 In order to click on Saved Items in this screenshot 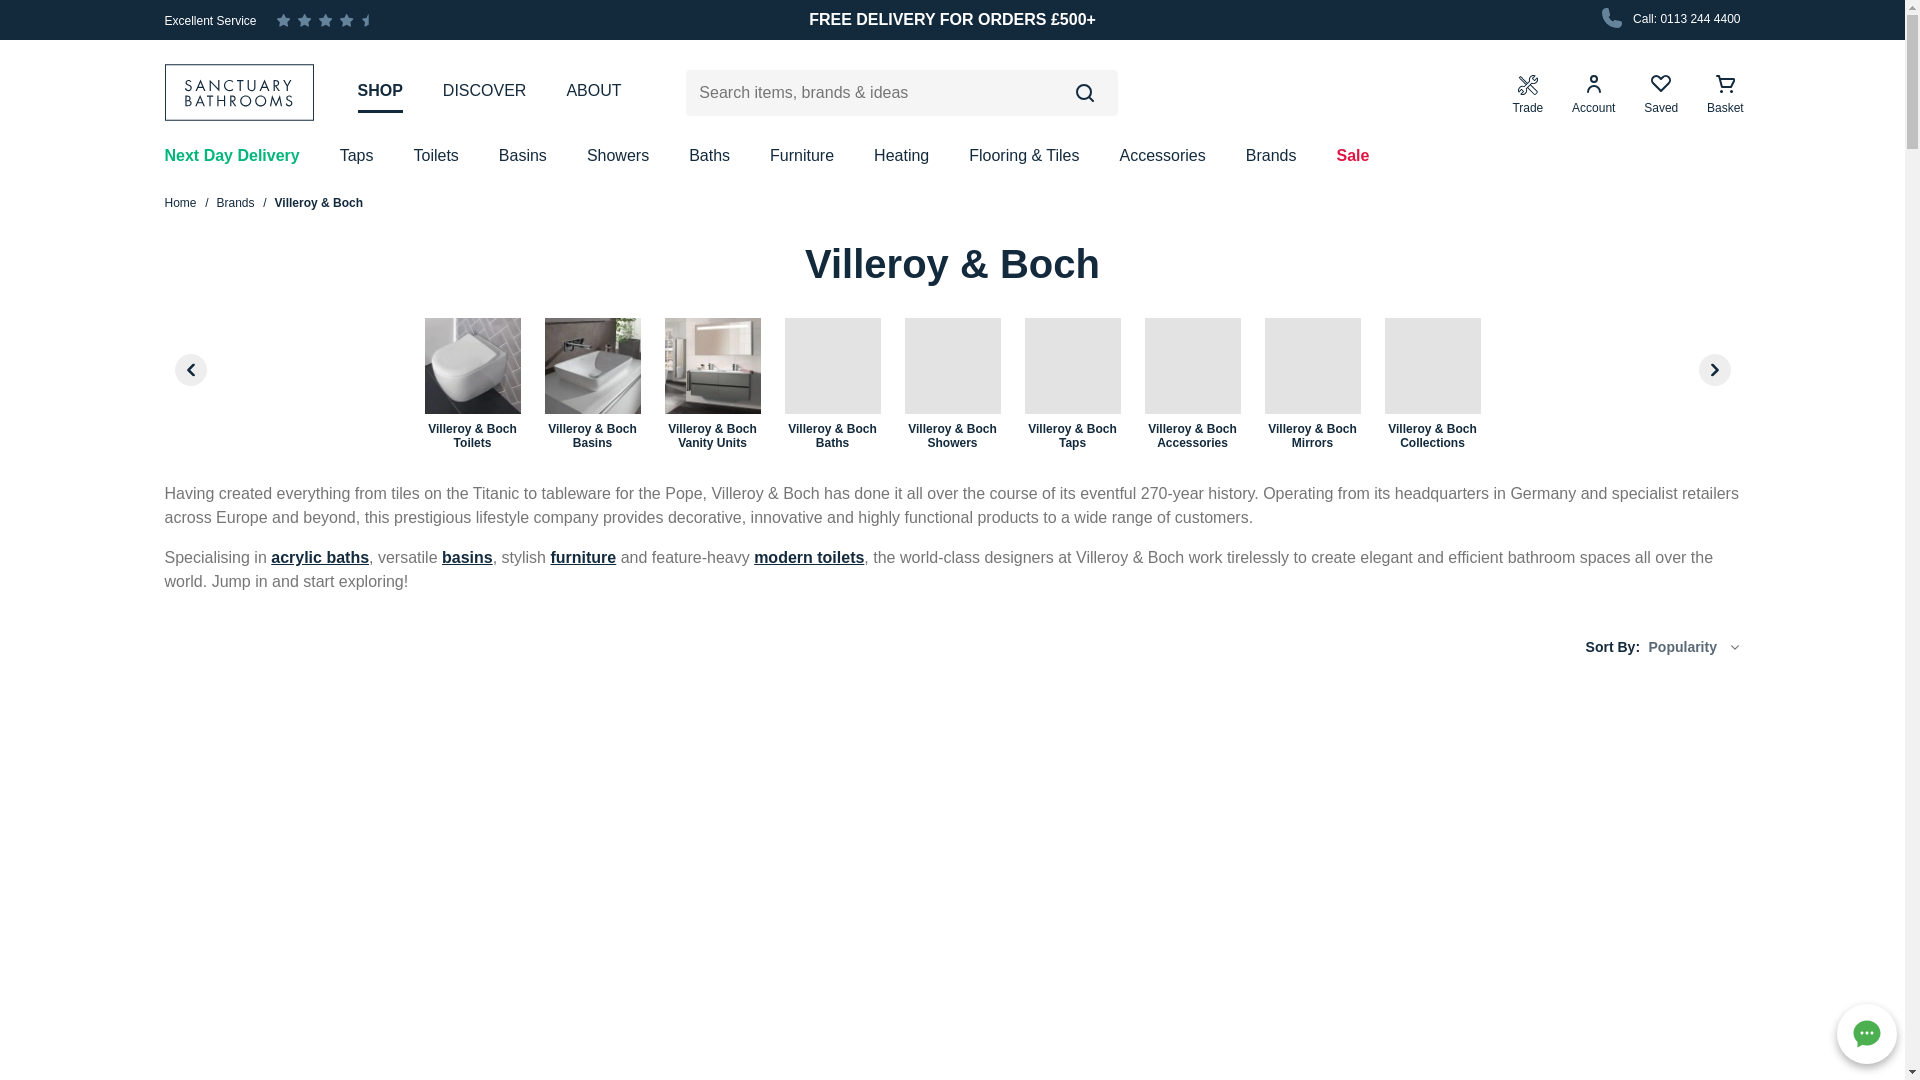, I will do `click(1660, 94)`.